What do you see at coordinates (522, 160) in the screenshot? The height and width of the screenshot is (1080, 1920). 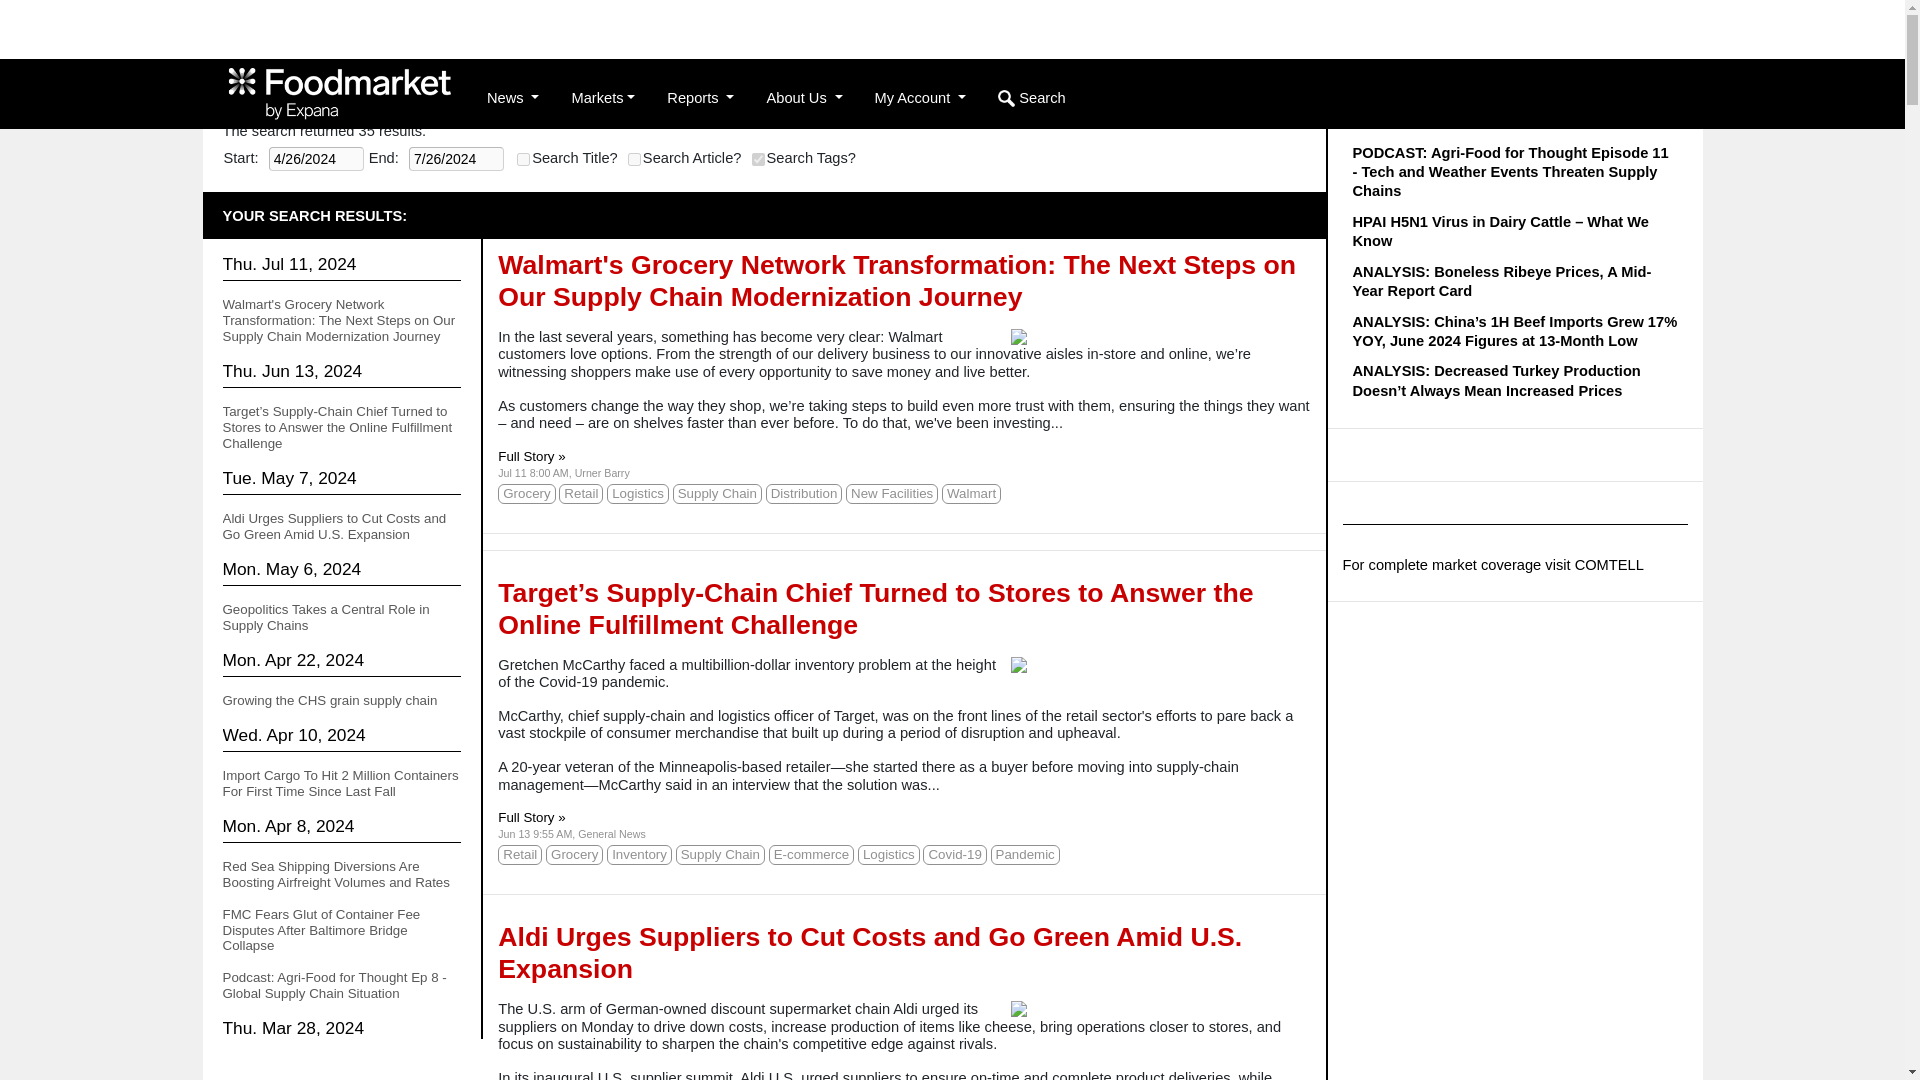 I see `on` at bounding box center [522, 160].